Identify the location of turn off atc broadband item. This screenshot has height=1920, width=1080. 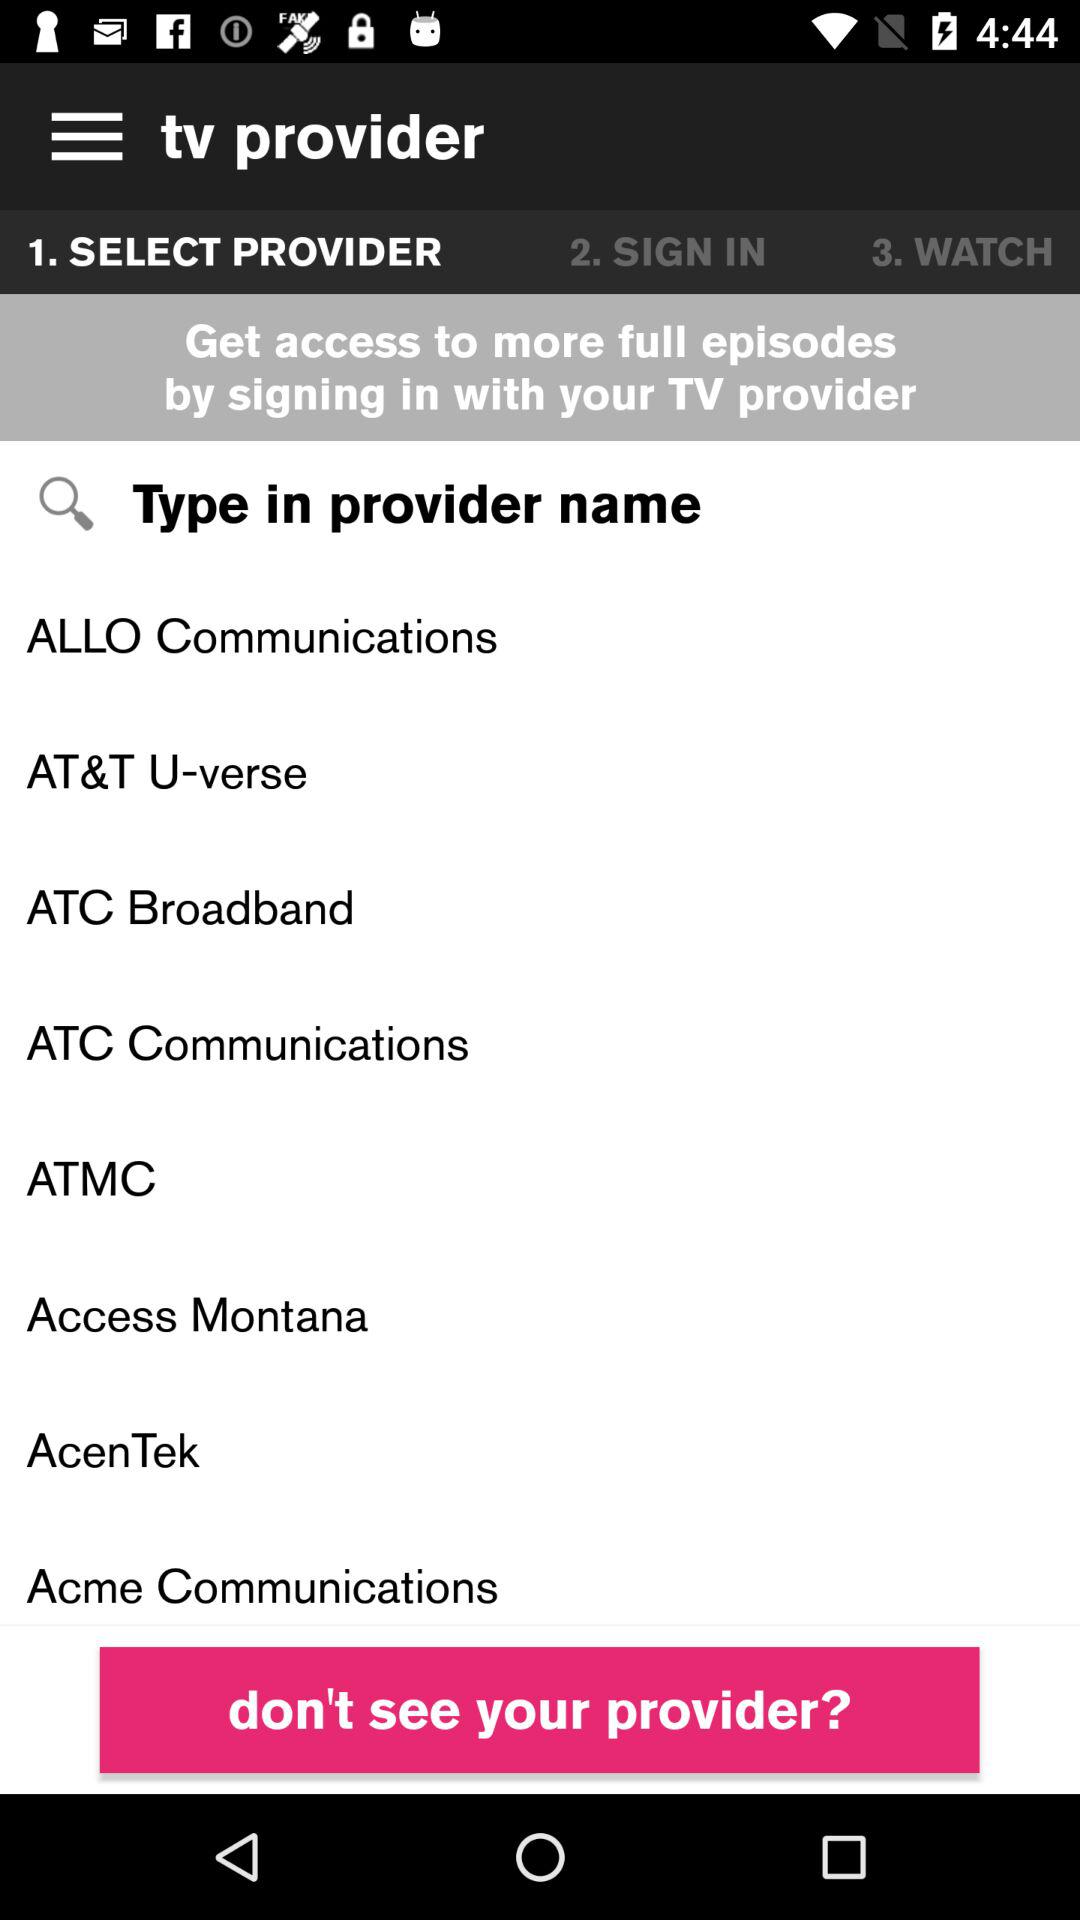
(540, 906).